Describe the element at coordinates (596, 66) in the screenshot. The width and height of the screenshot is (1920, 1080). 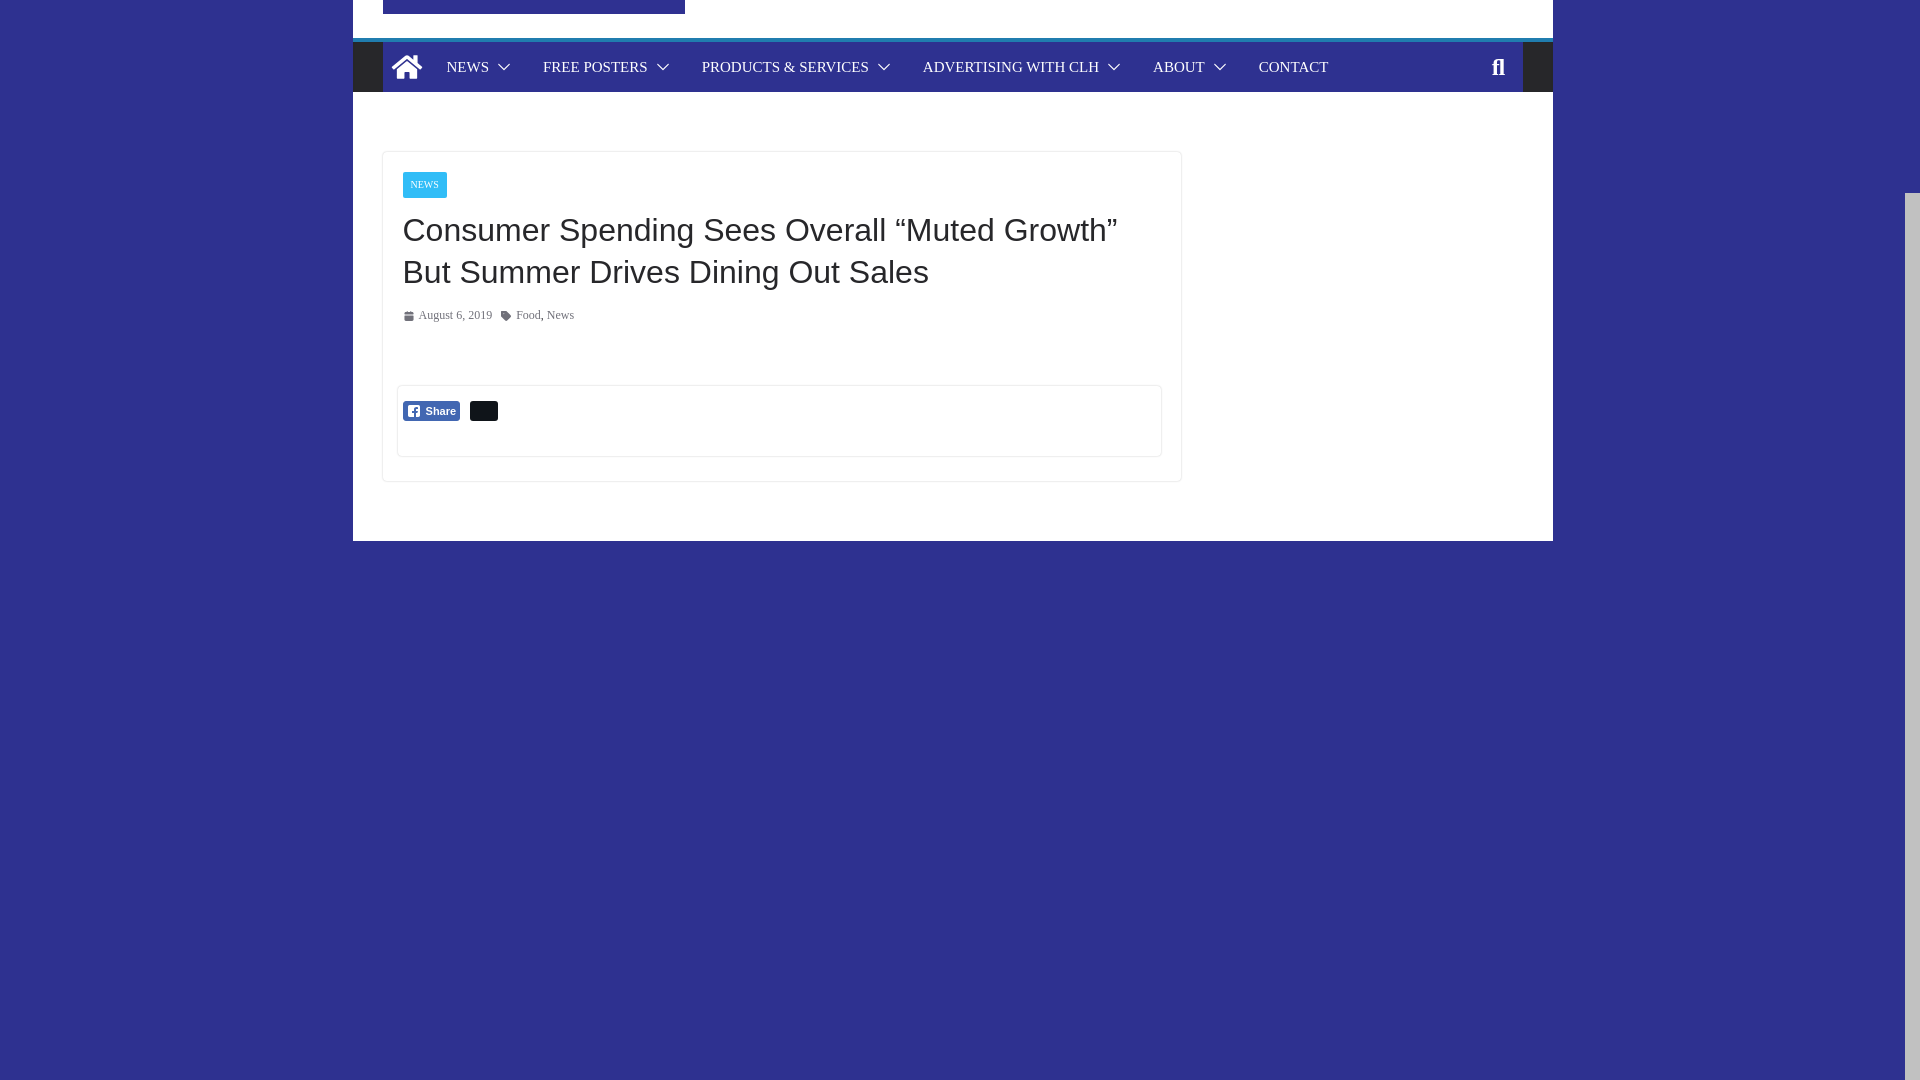
I see `FREE POSTERS` at that location.